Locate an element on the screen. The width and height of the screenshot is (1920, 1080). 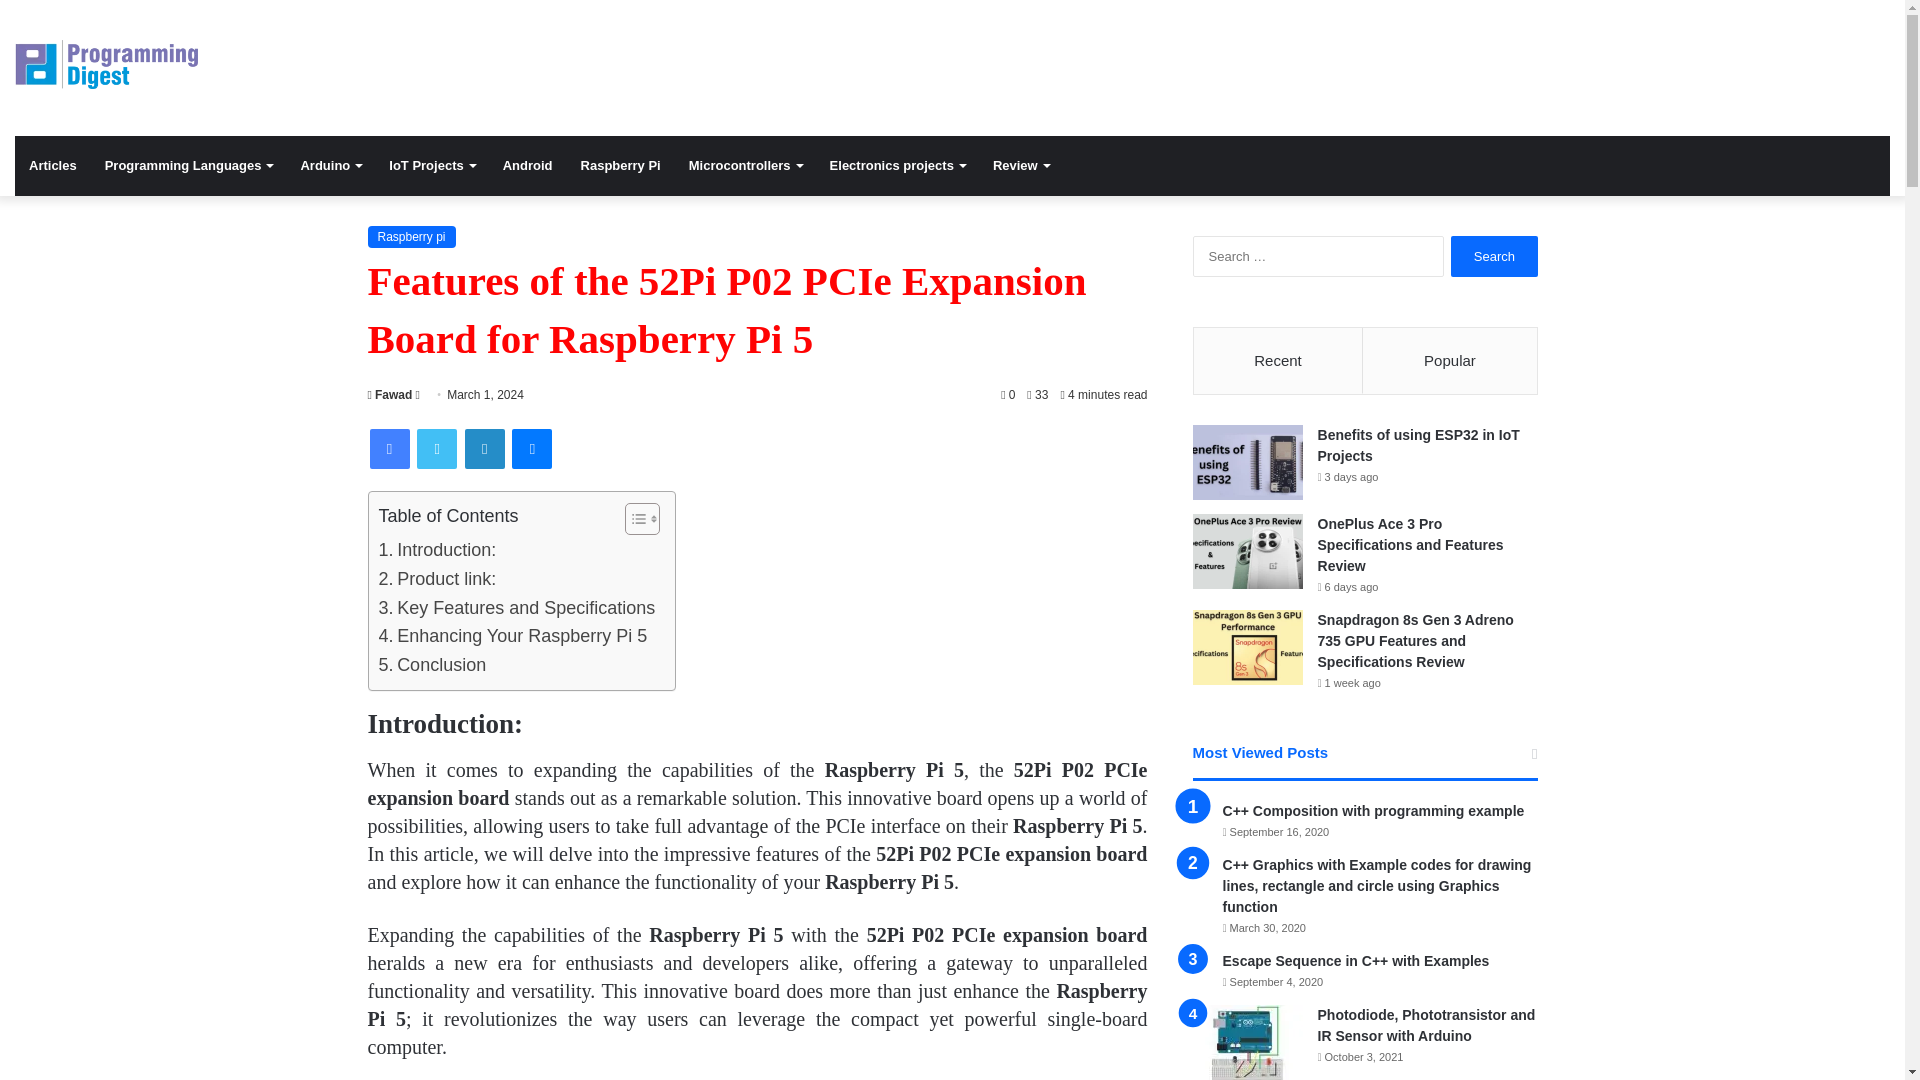
Messenger is located at coordinates (532, 448).